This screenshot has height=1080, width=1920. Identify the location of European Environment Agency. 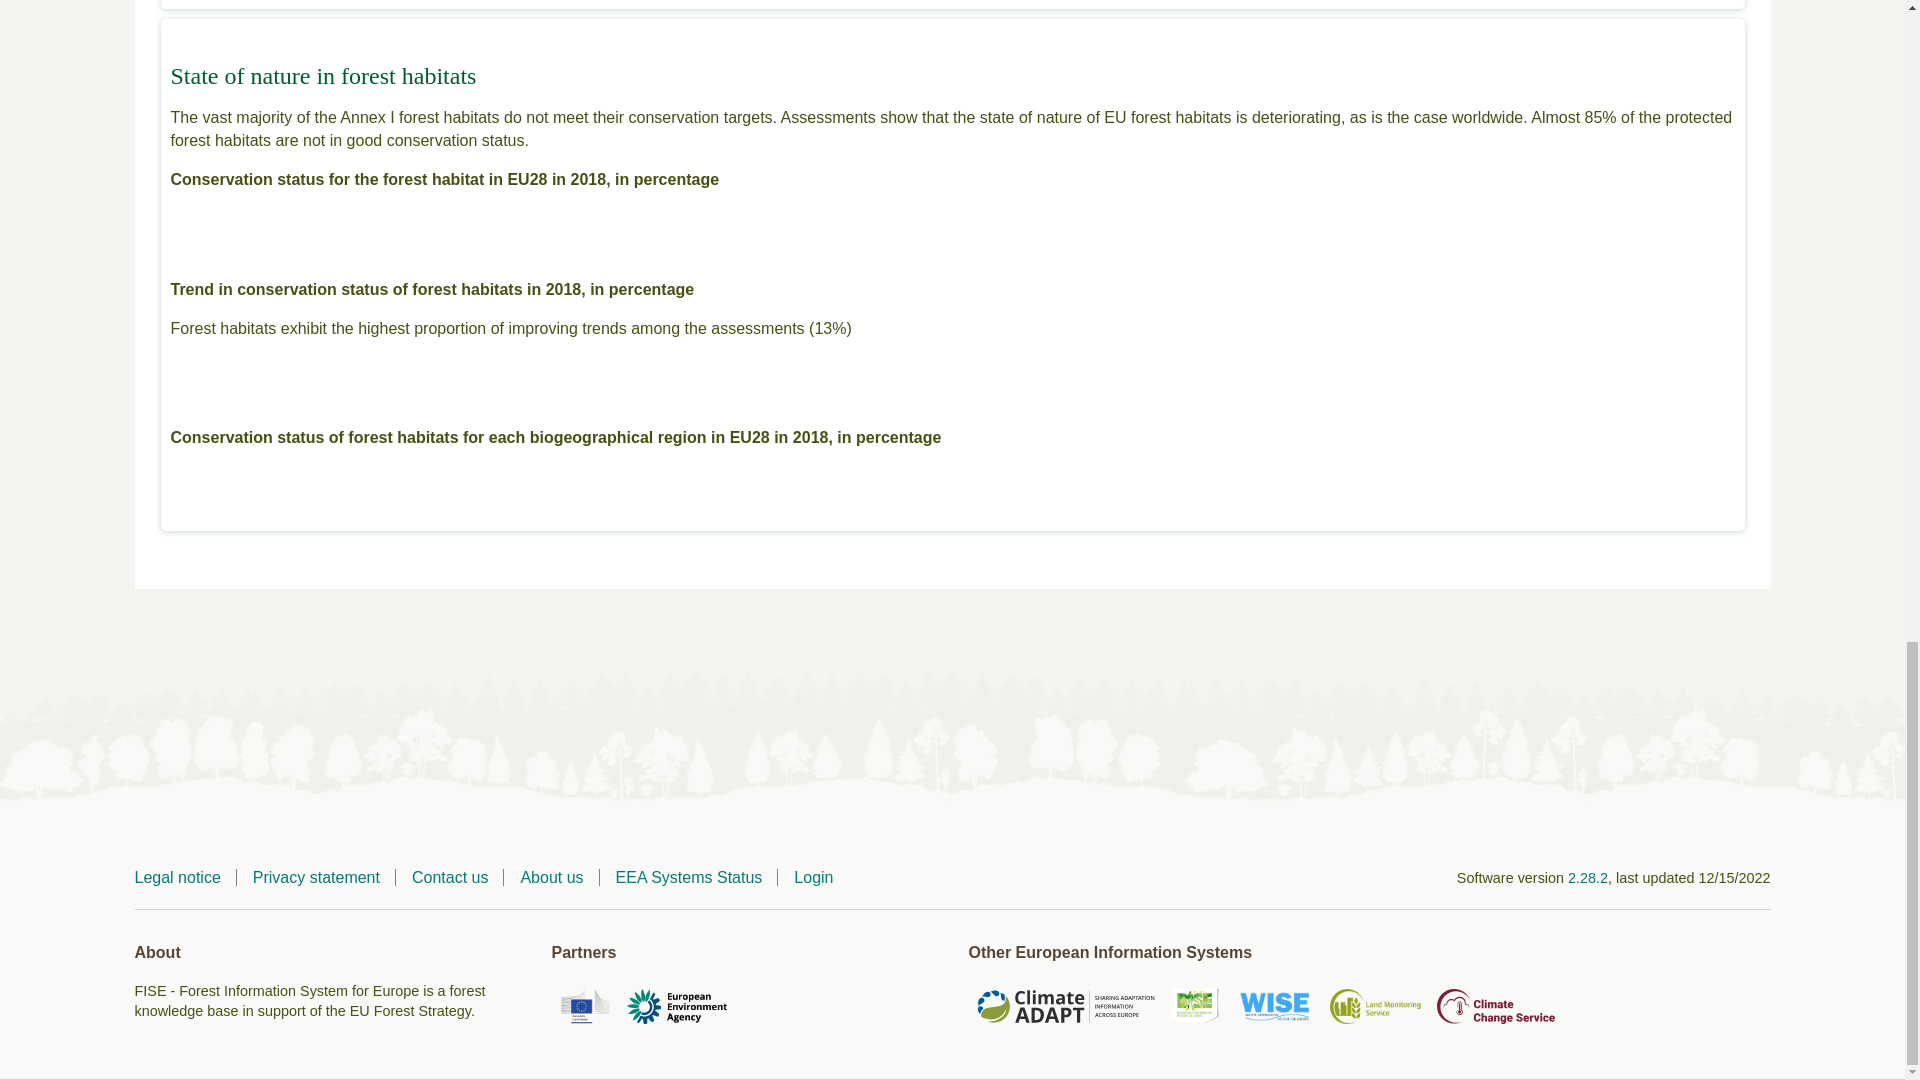
(676, 1009).